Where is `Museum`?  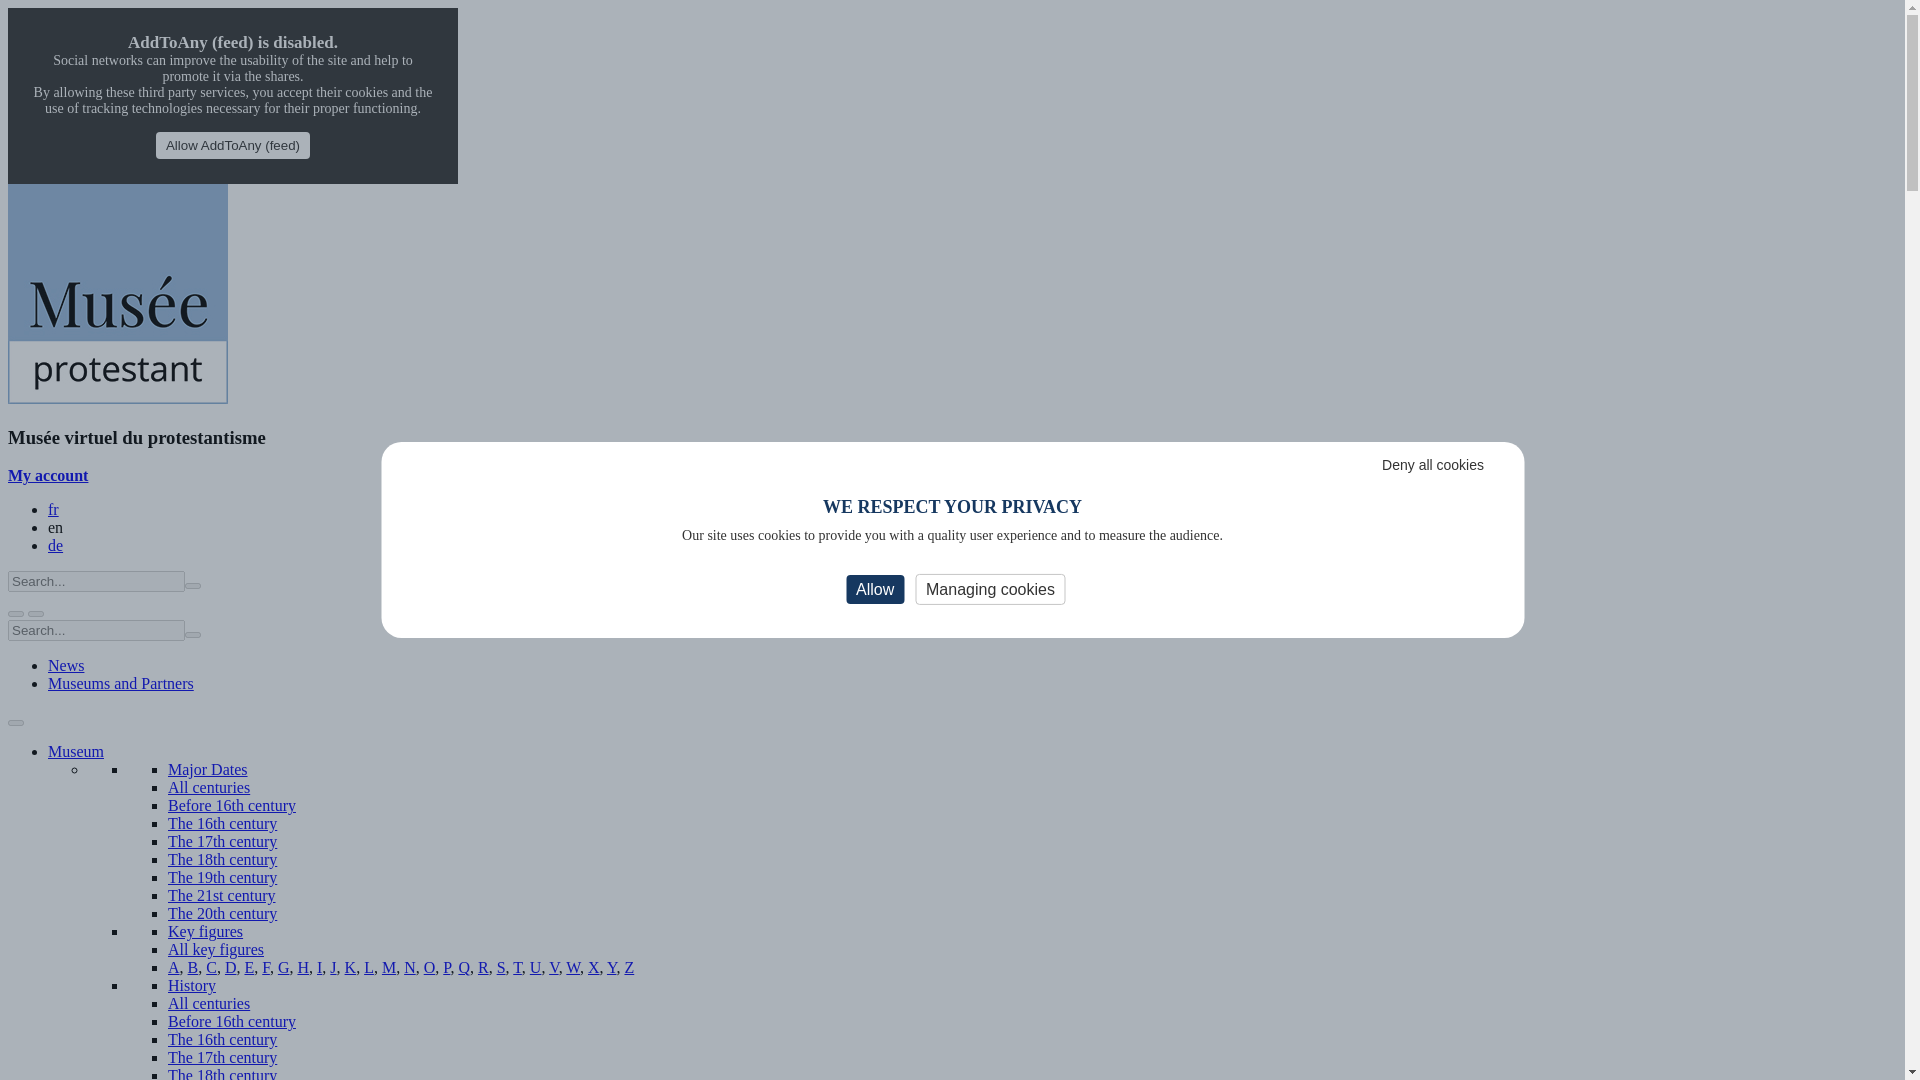 Museum is located at coordinates (76, 752).